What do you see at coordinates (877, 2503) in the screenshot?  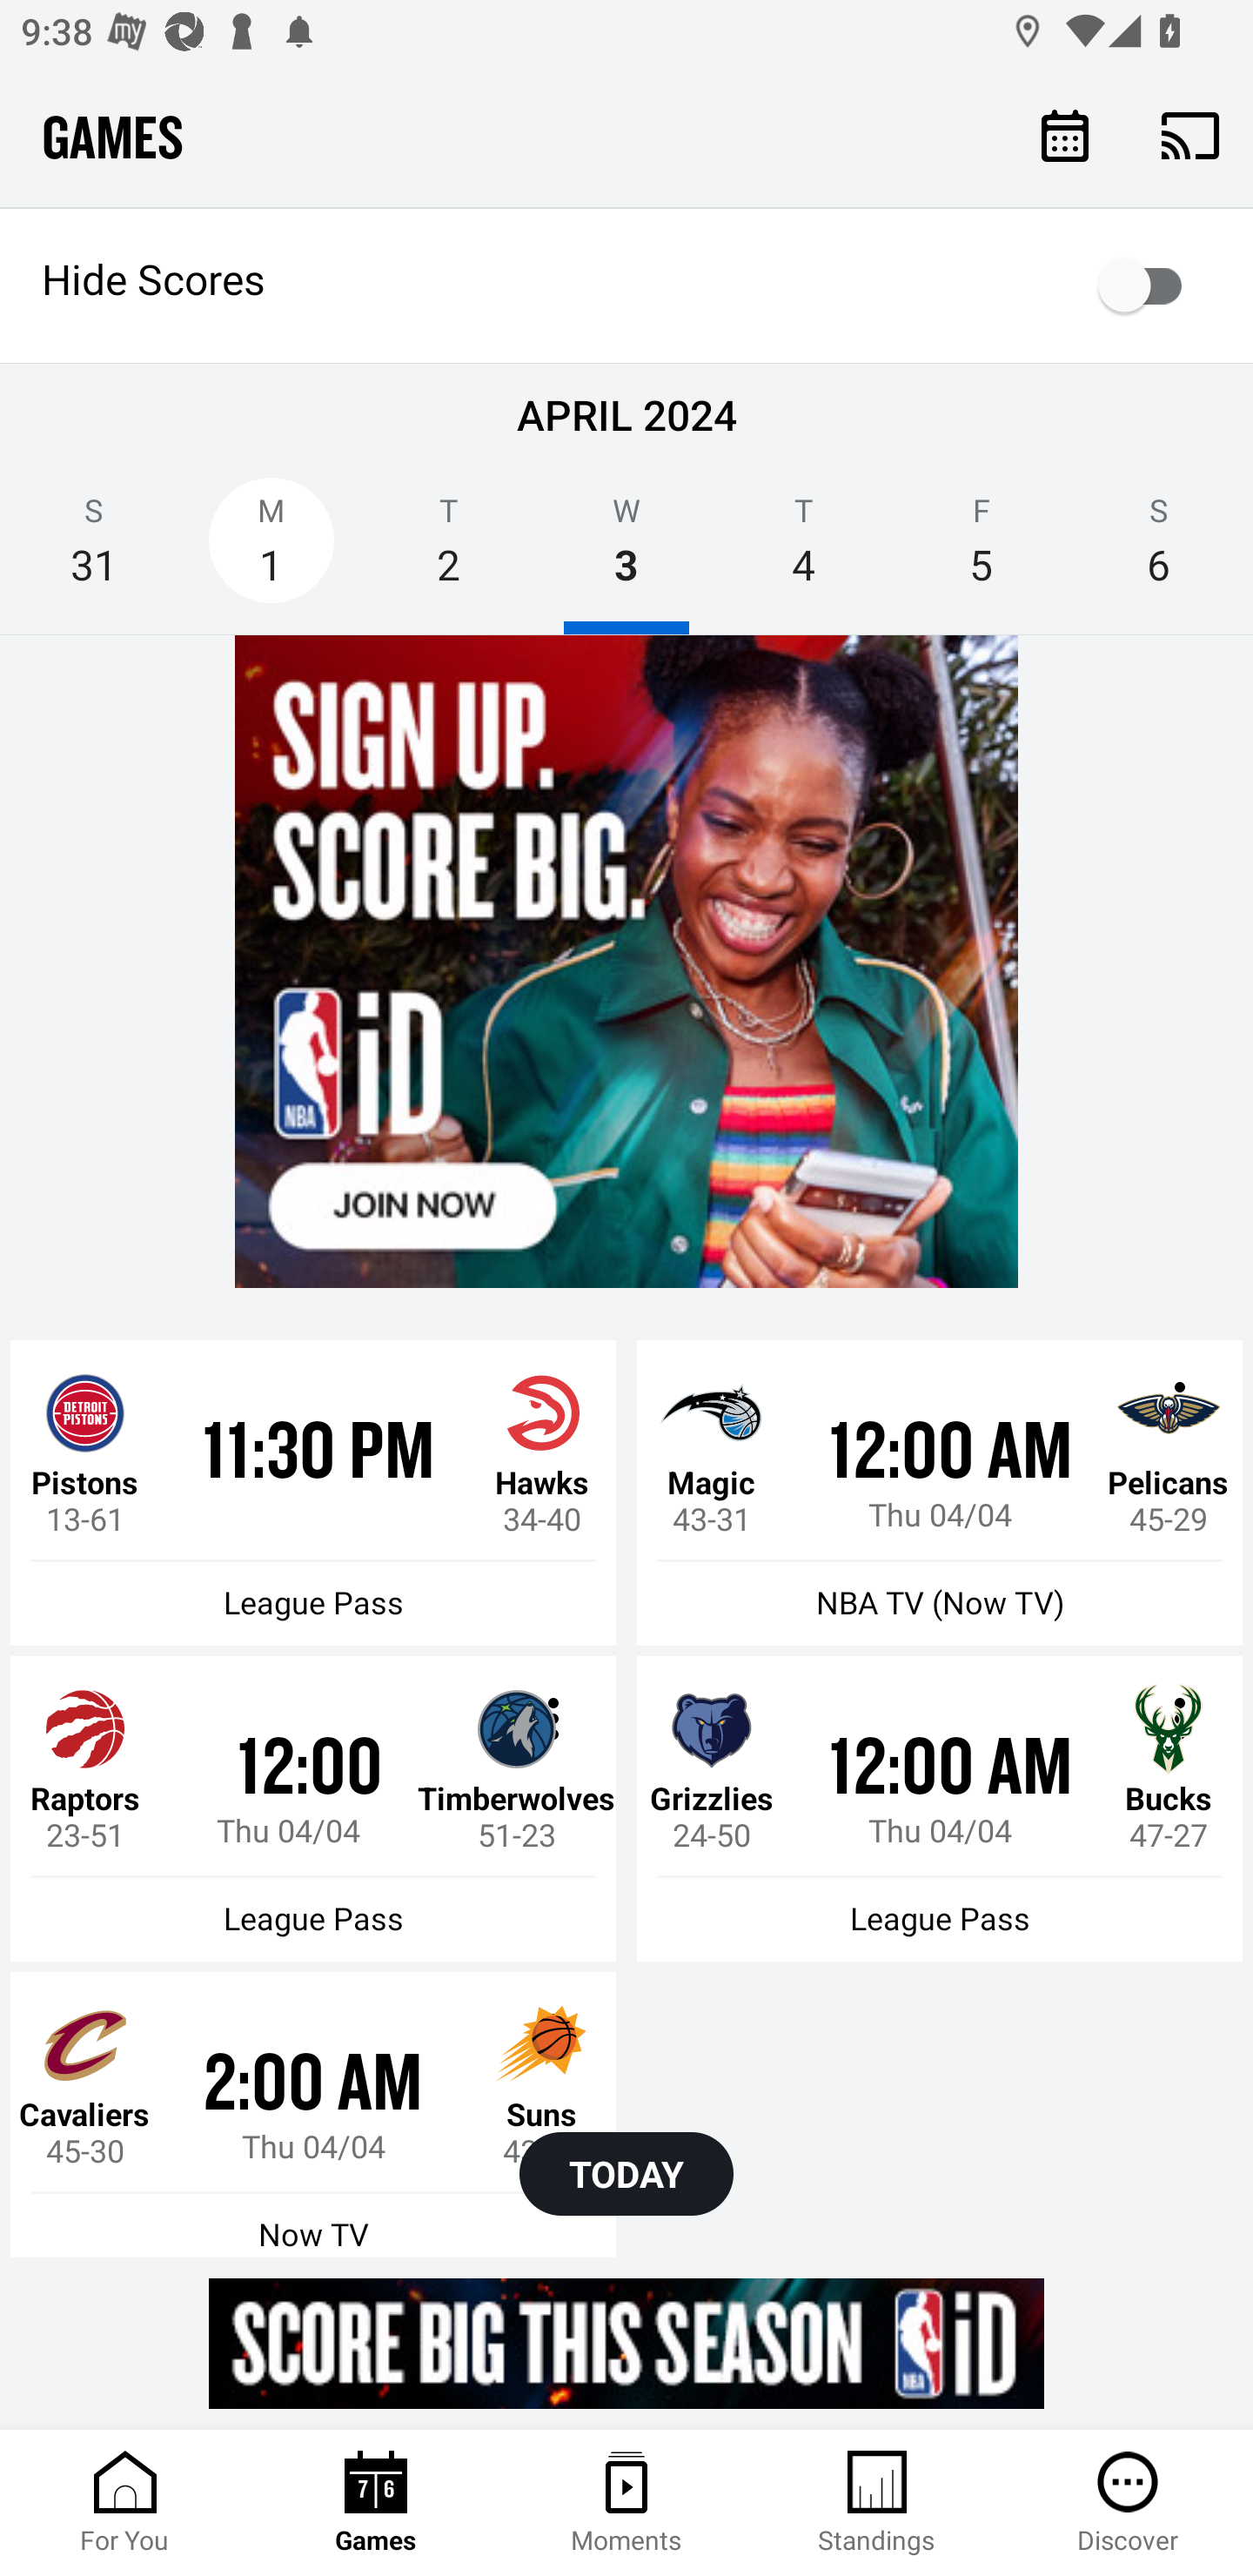 I see `Standings` at bounding box center [877, 2503].